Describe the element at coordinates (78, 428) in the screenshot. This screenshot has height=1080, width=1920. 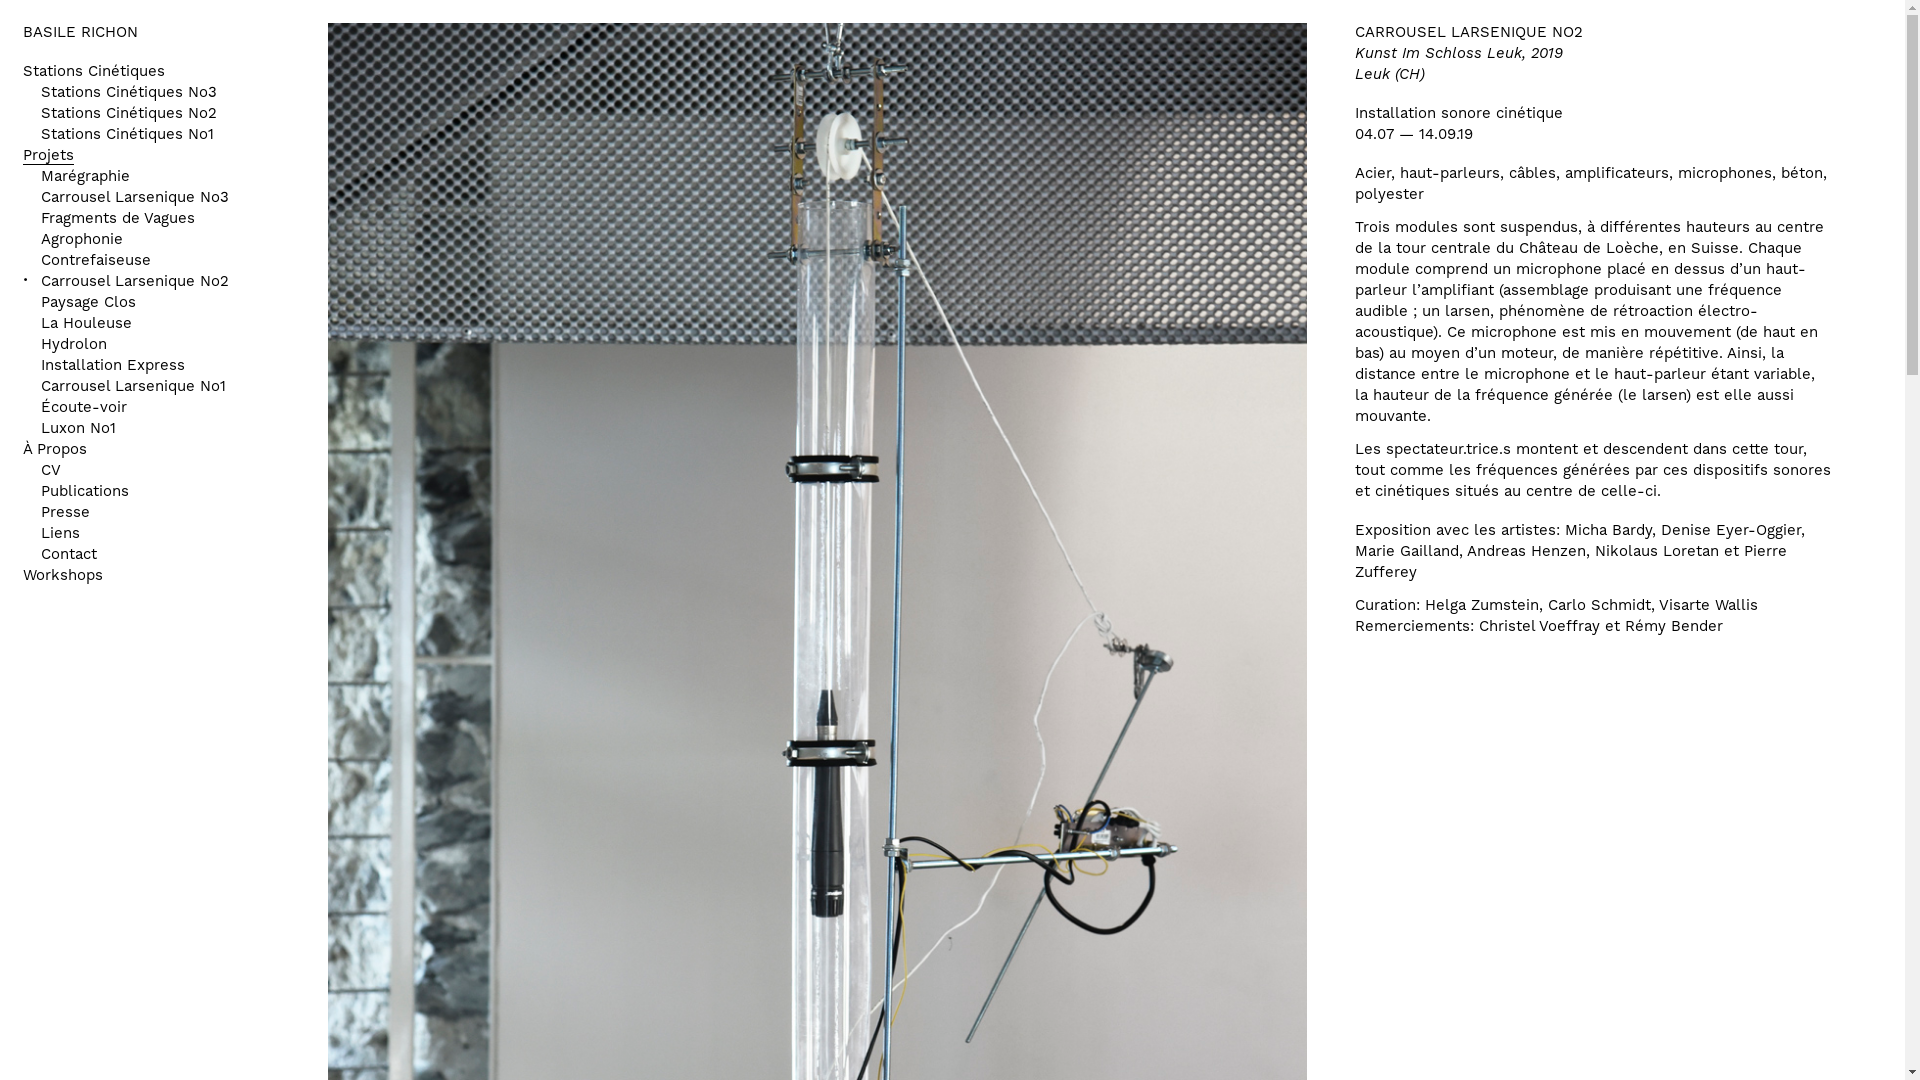
I see `Luxon No1` at that location.